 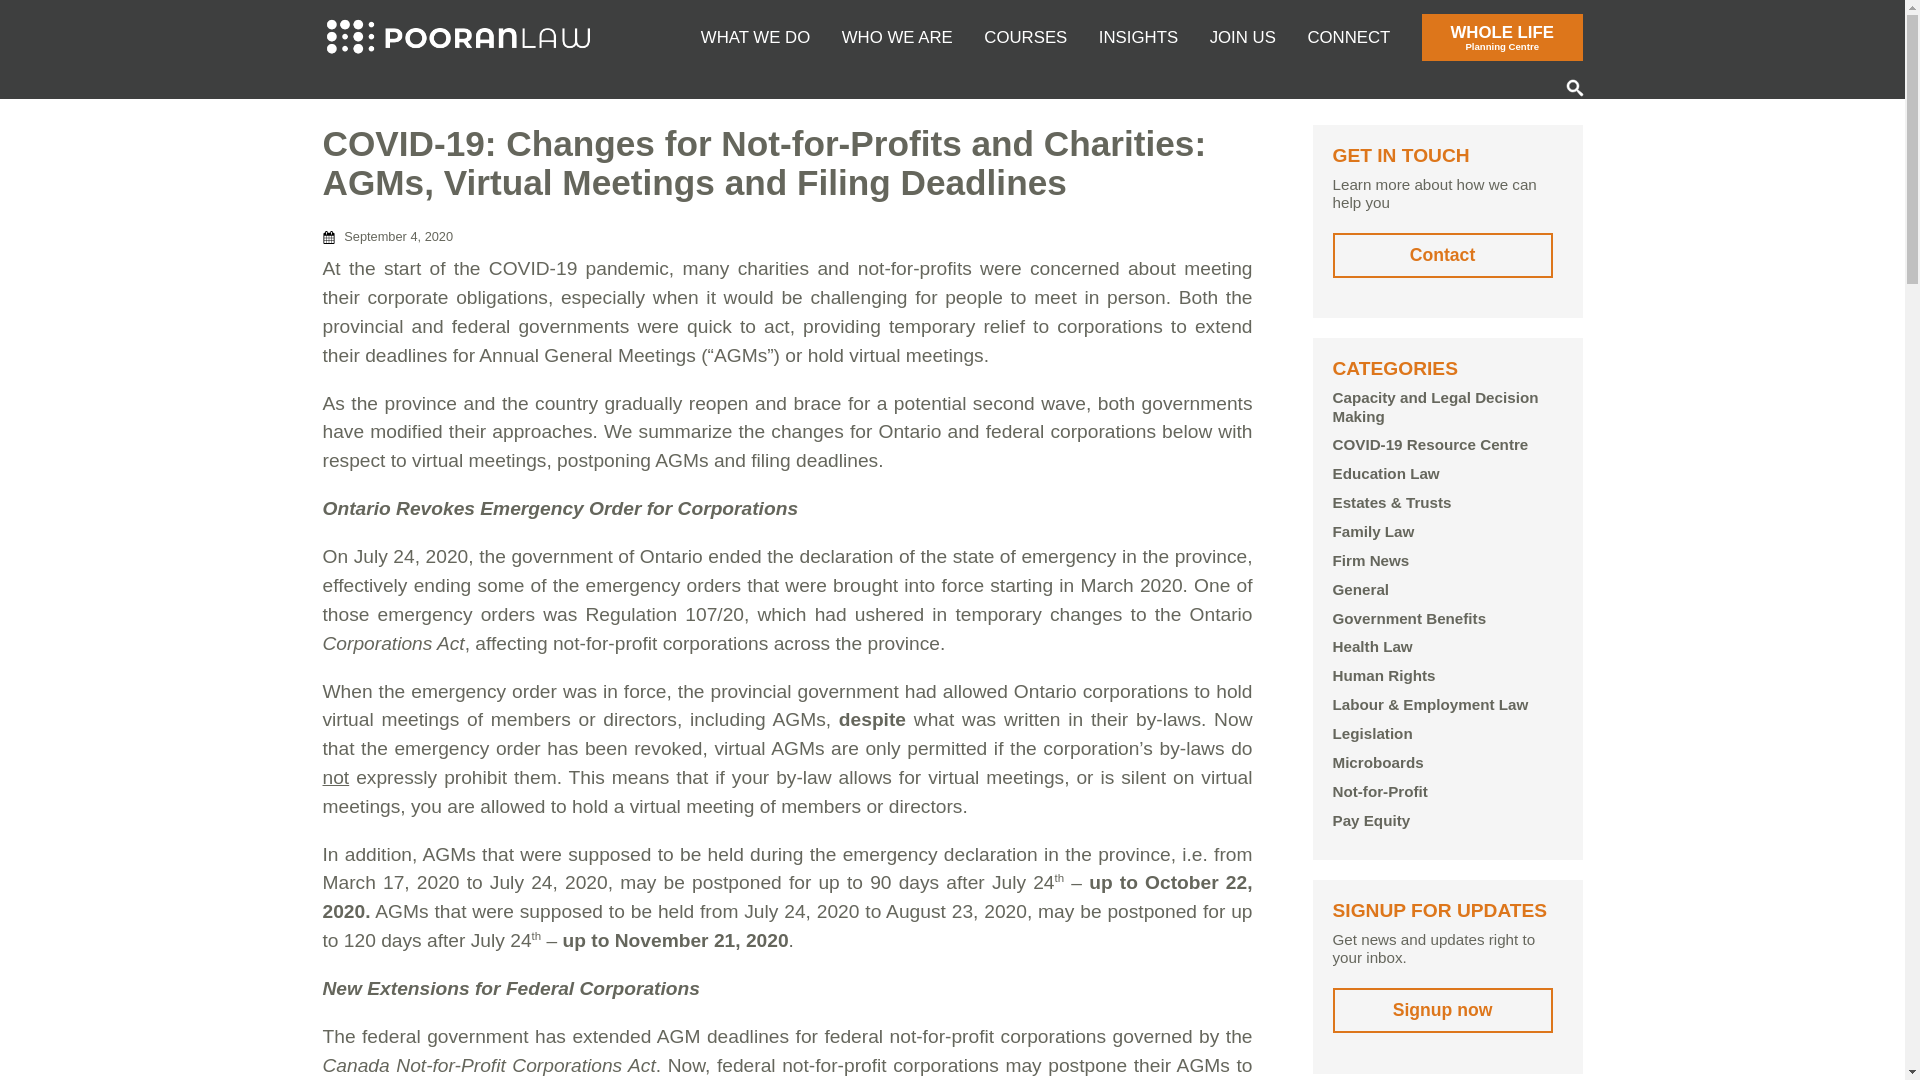 What do you see at coordinates (1138, 32) in the screenshot?
I see `INSIGHTS` at bounding box center [1138, 32].